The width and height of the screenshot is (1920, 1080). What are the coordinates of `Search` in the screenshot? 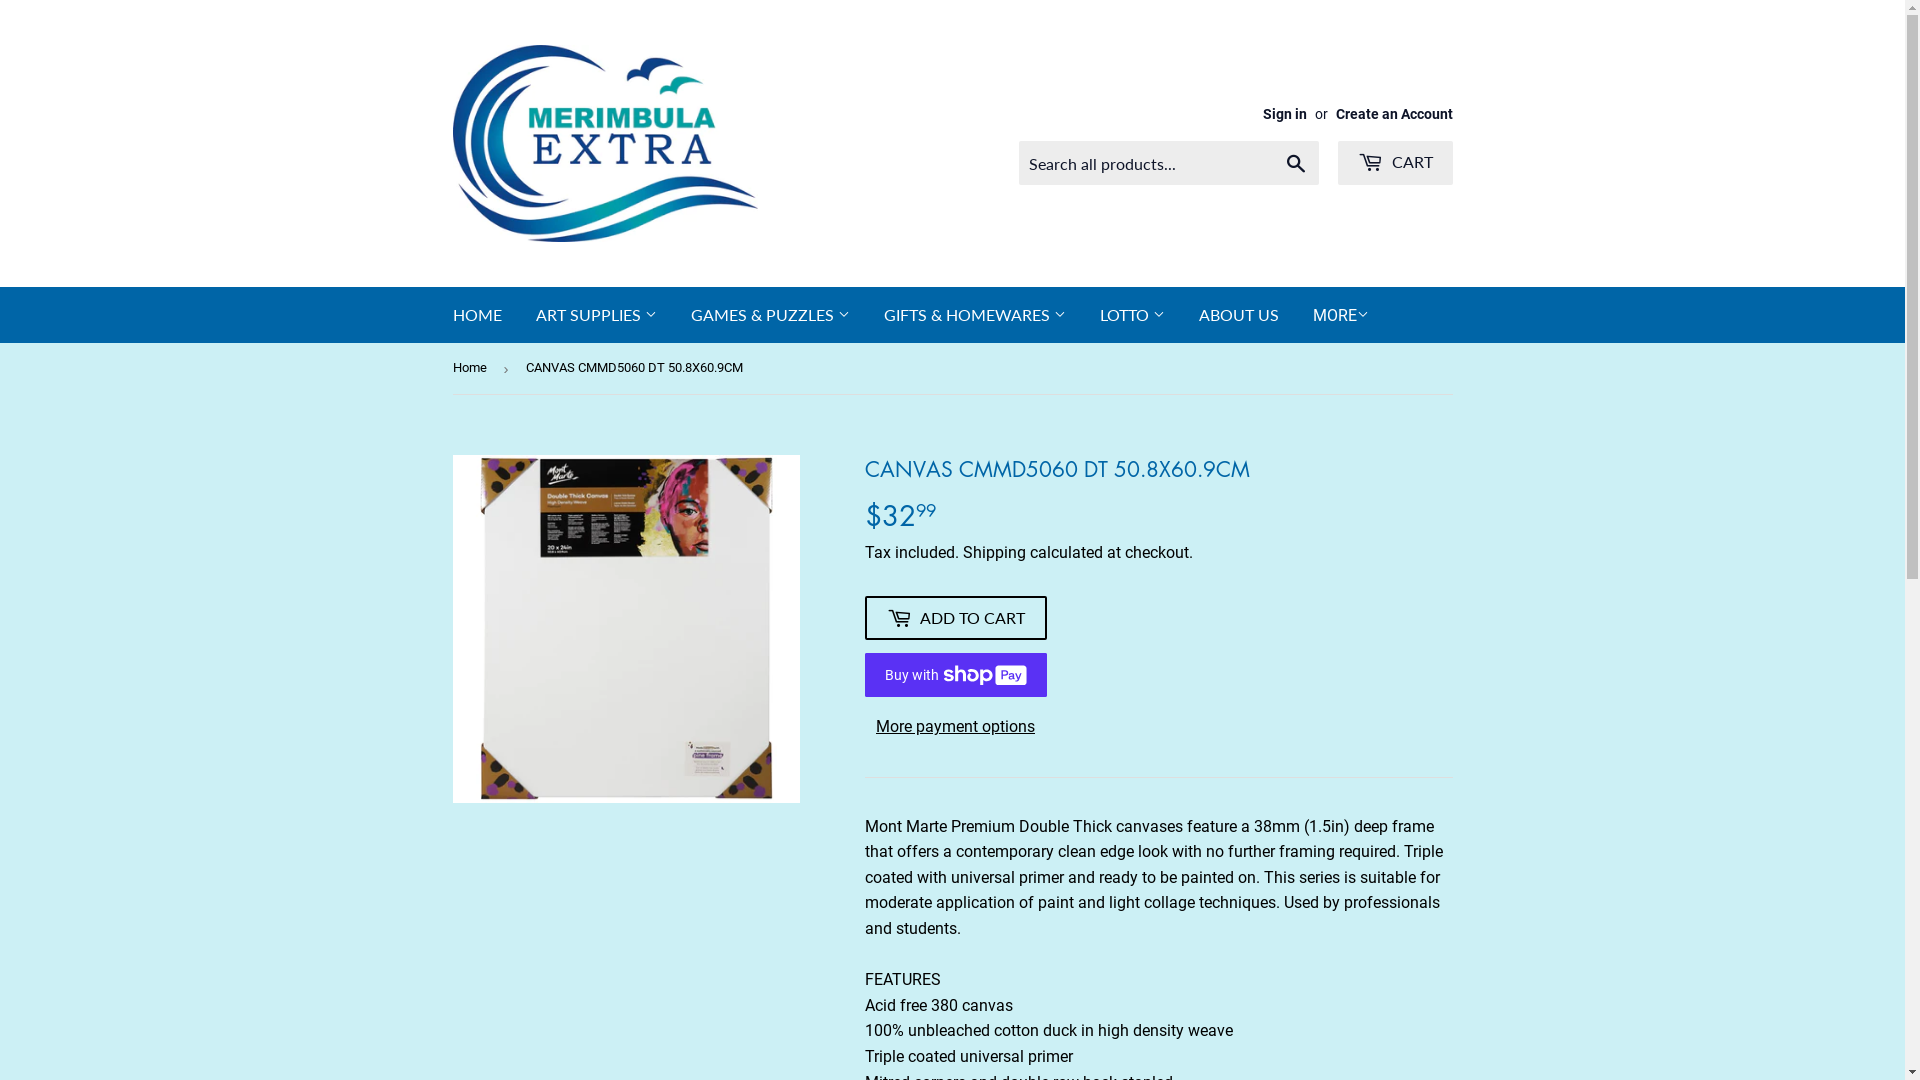 It's located at (1296, 164).